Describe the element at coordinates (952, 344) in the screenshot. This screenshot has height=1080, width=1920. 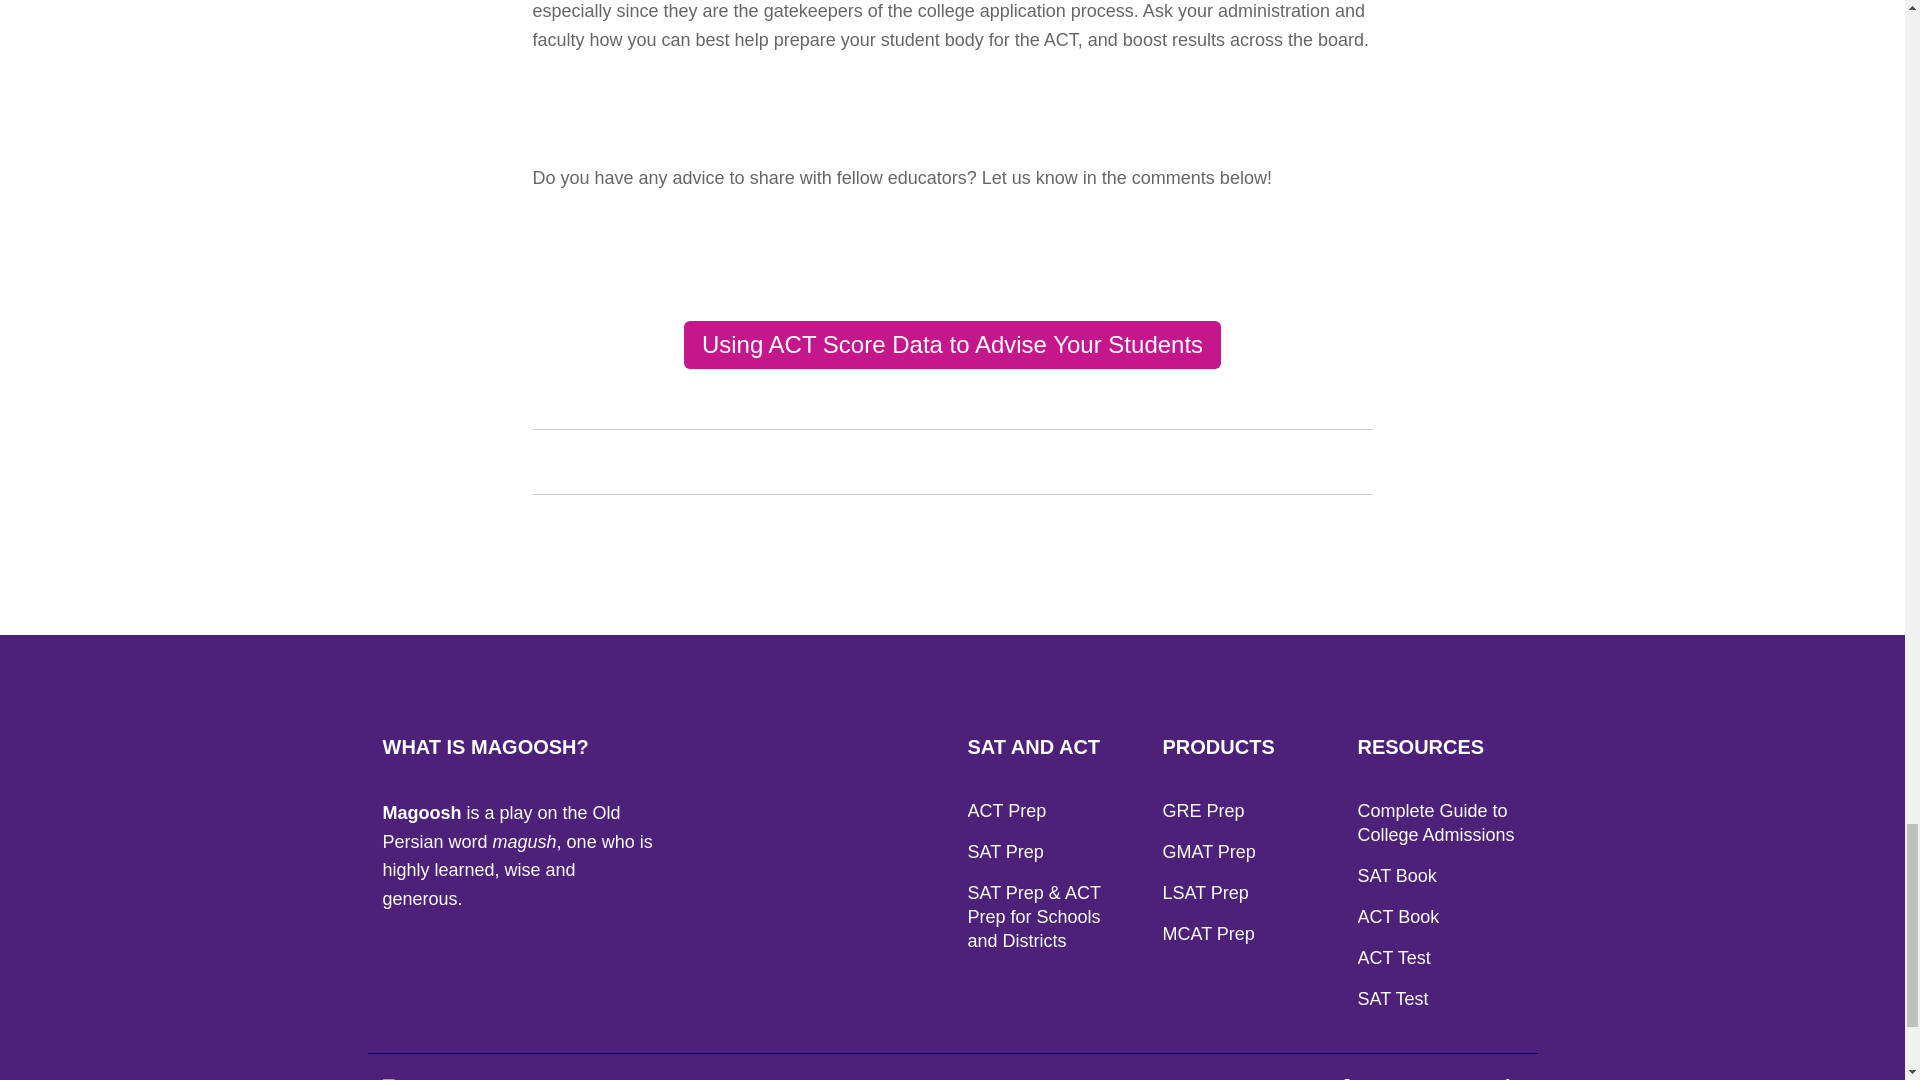
I see `Using ACT Score Data to Advise Your Students` at that location.